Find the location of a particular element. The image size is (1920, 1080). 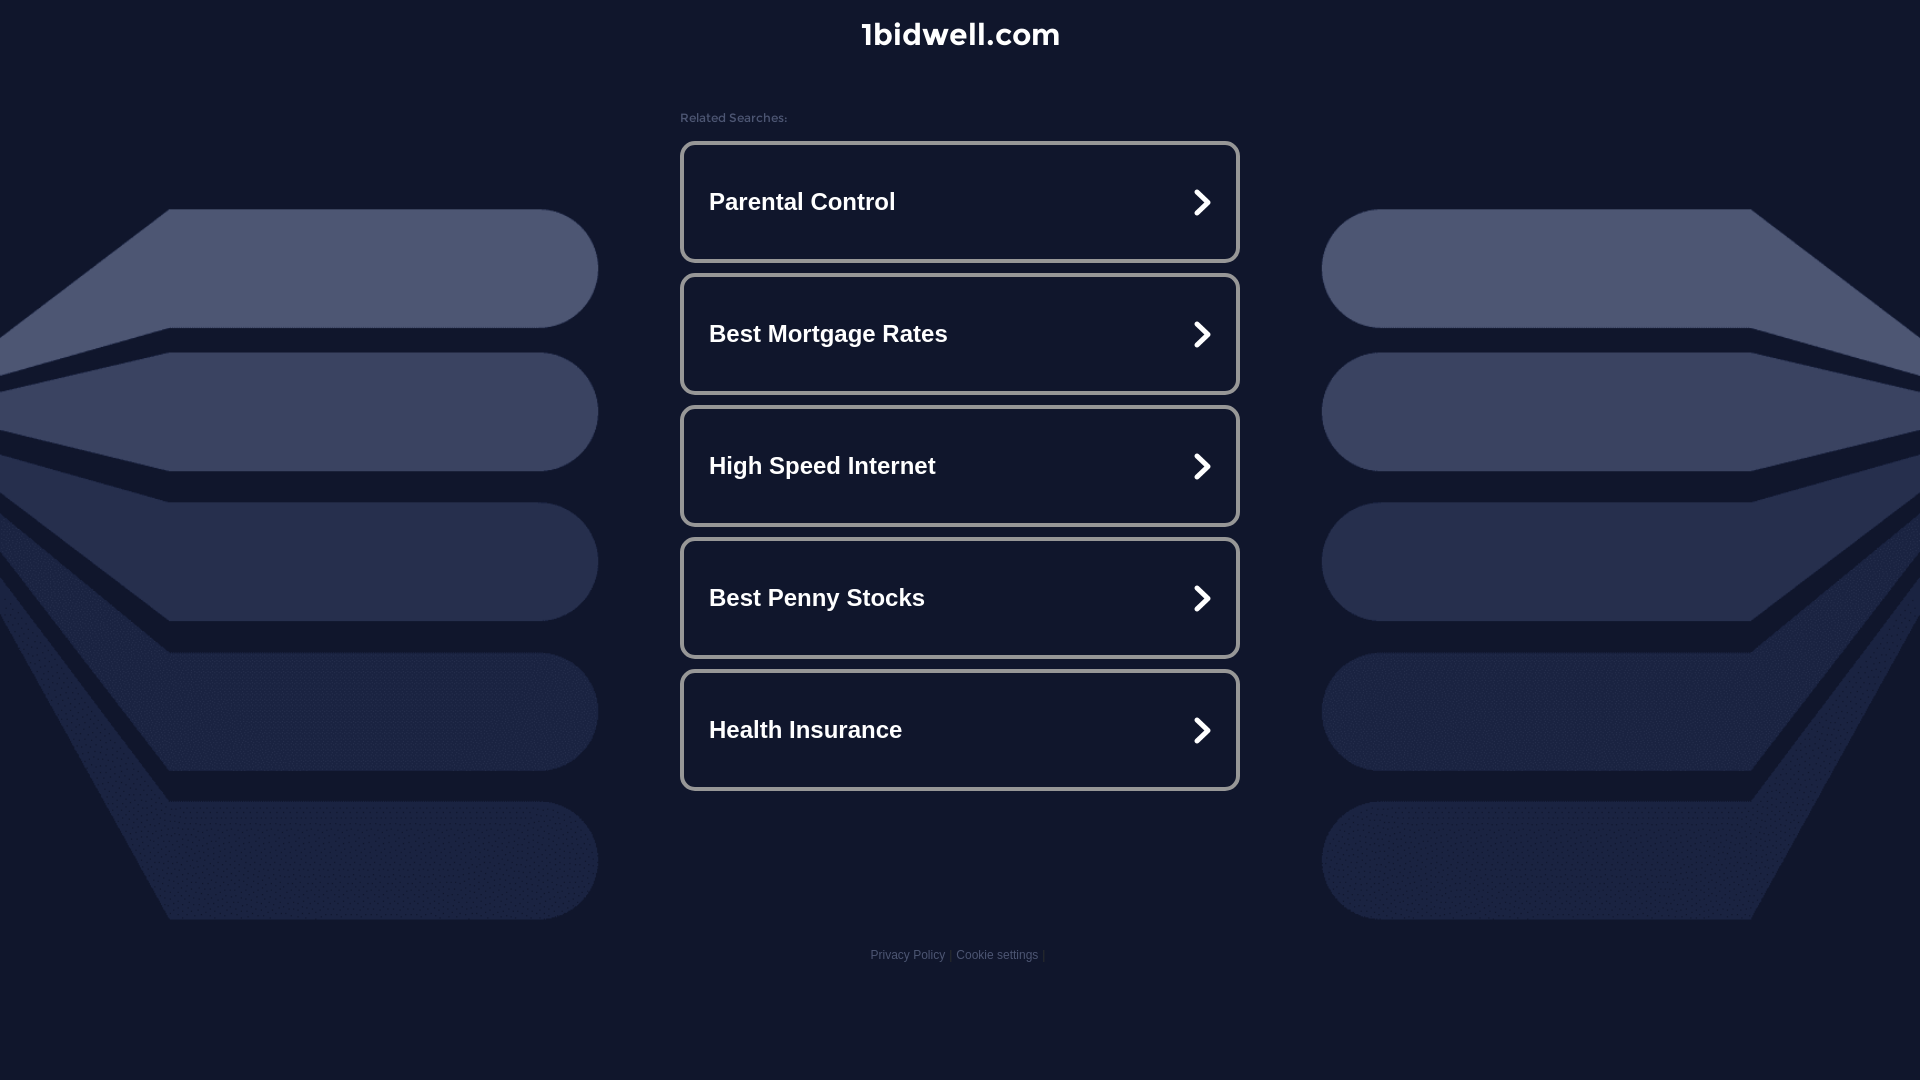

Parental Control is located at coordinates (960, 202).